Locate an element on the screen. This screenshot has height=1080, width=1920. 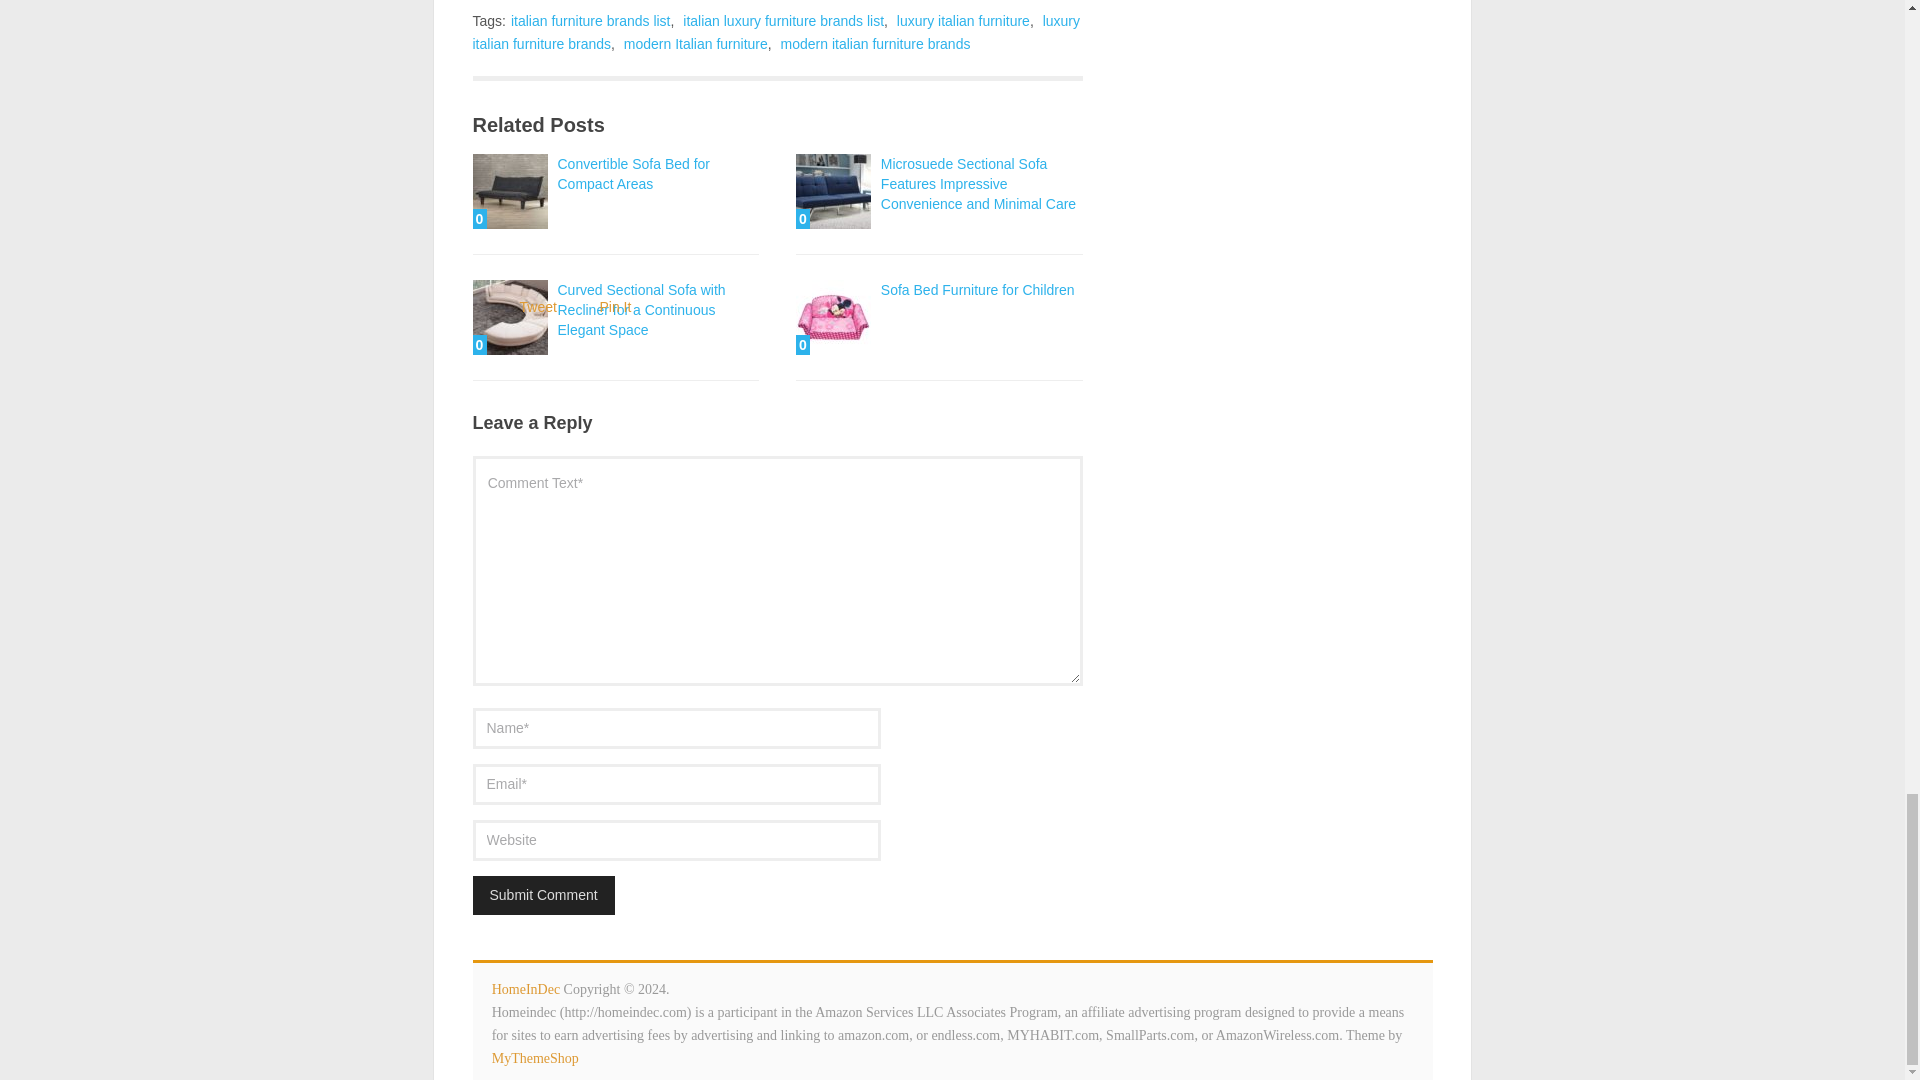
Sofa Bed Furniture for Children is located at coordinates (978, 290).